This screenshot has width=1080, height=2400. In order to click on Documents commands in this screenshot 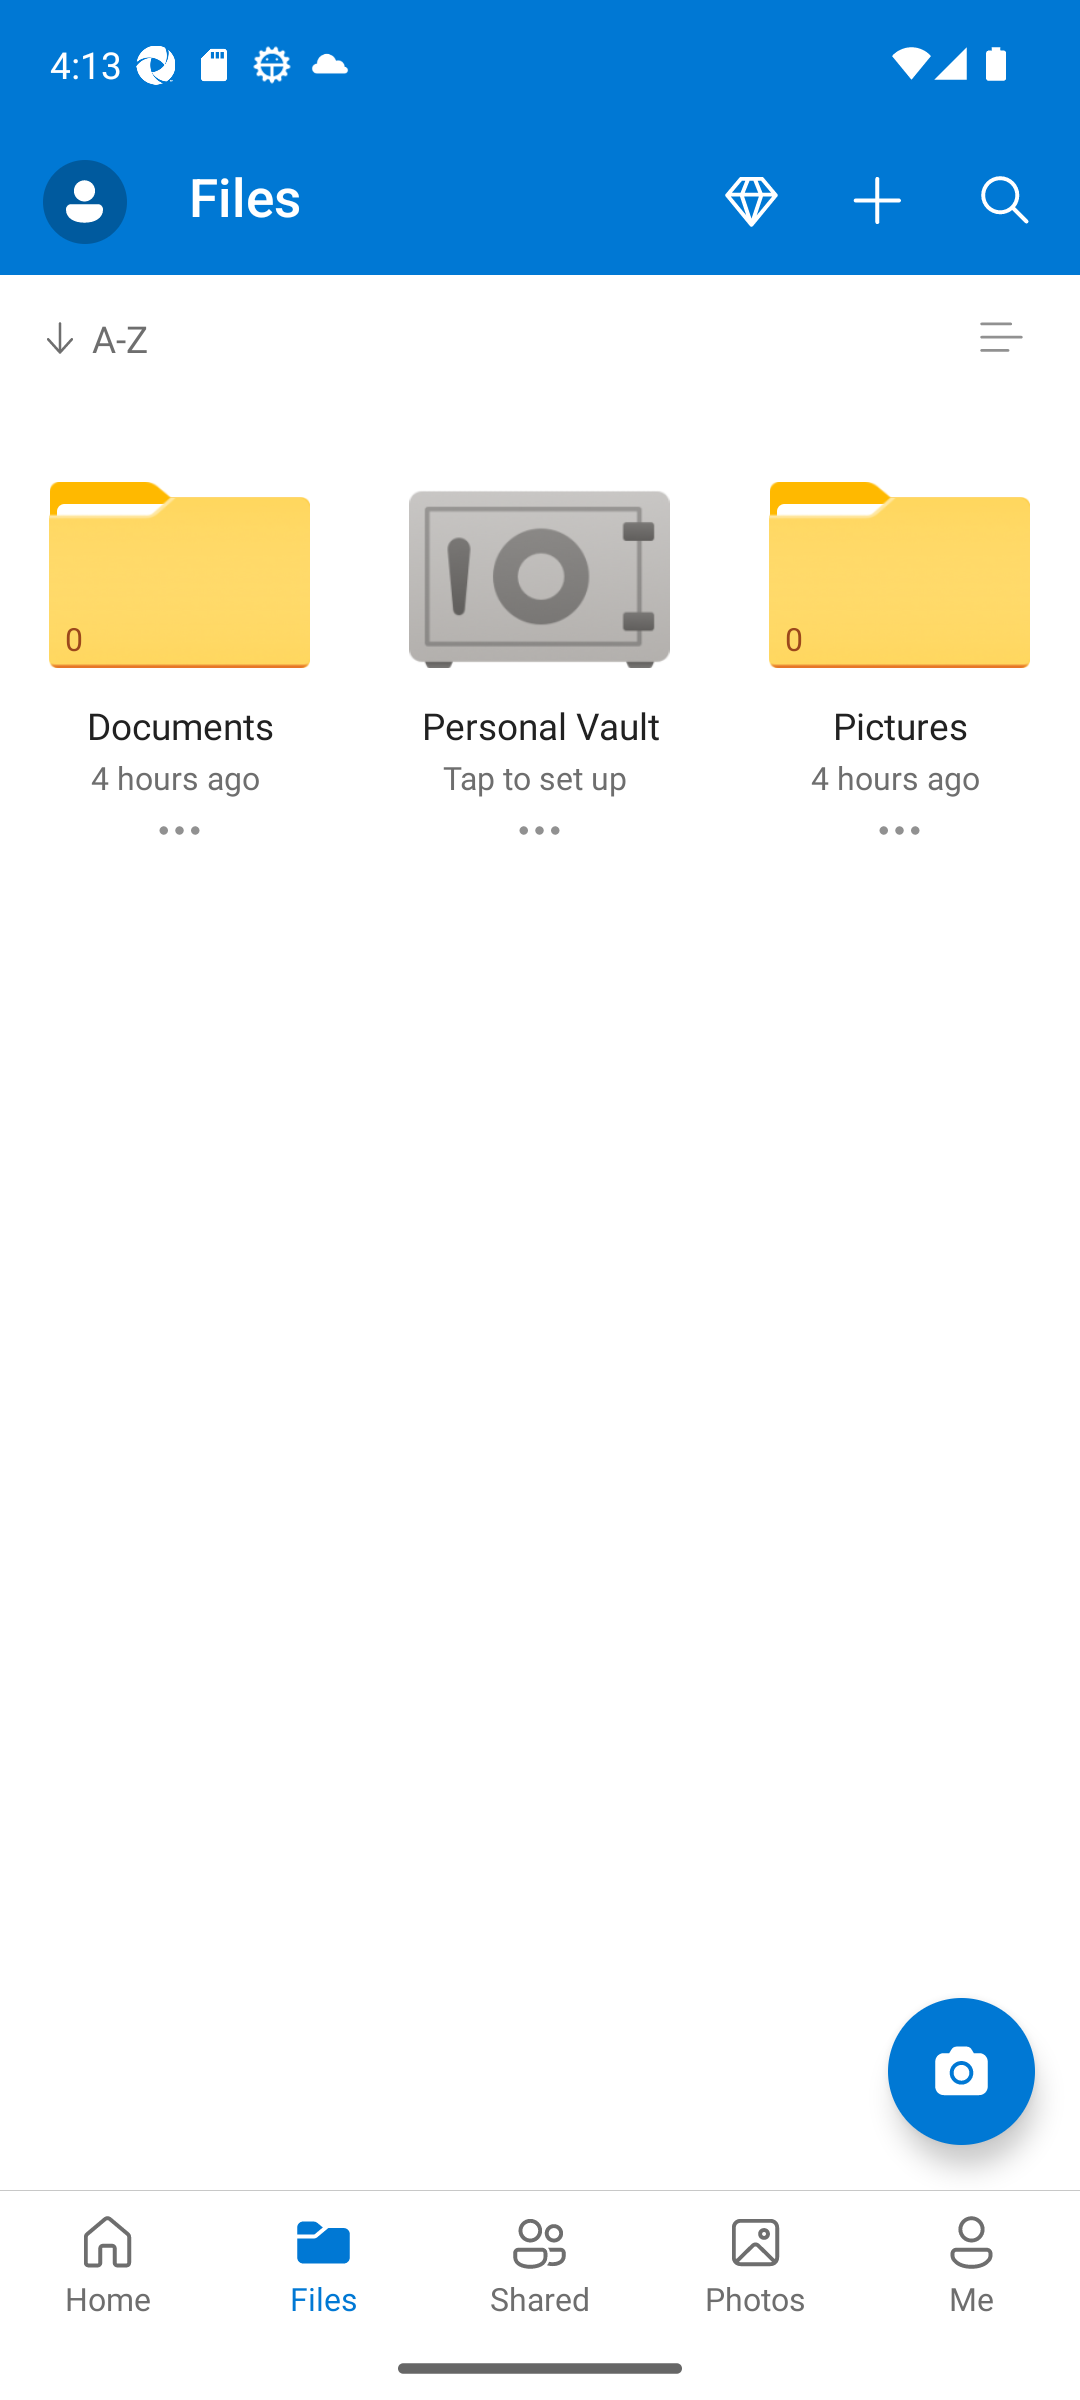, I will do `click(178, 830)`.